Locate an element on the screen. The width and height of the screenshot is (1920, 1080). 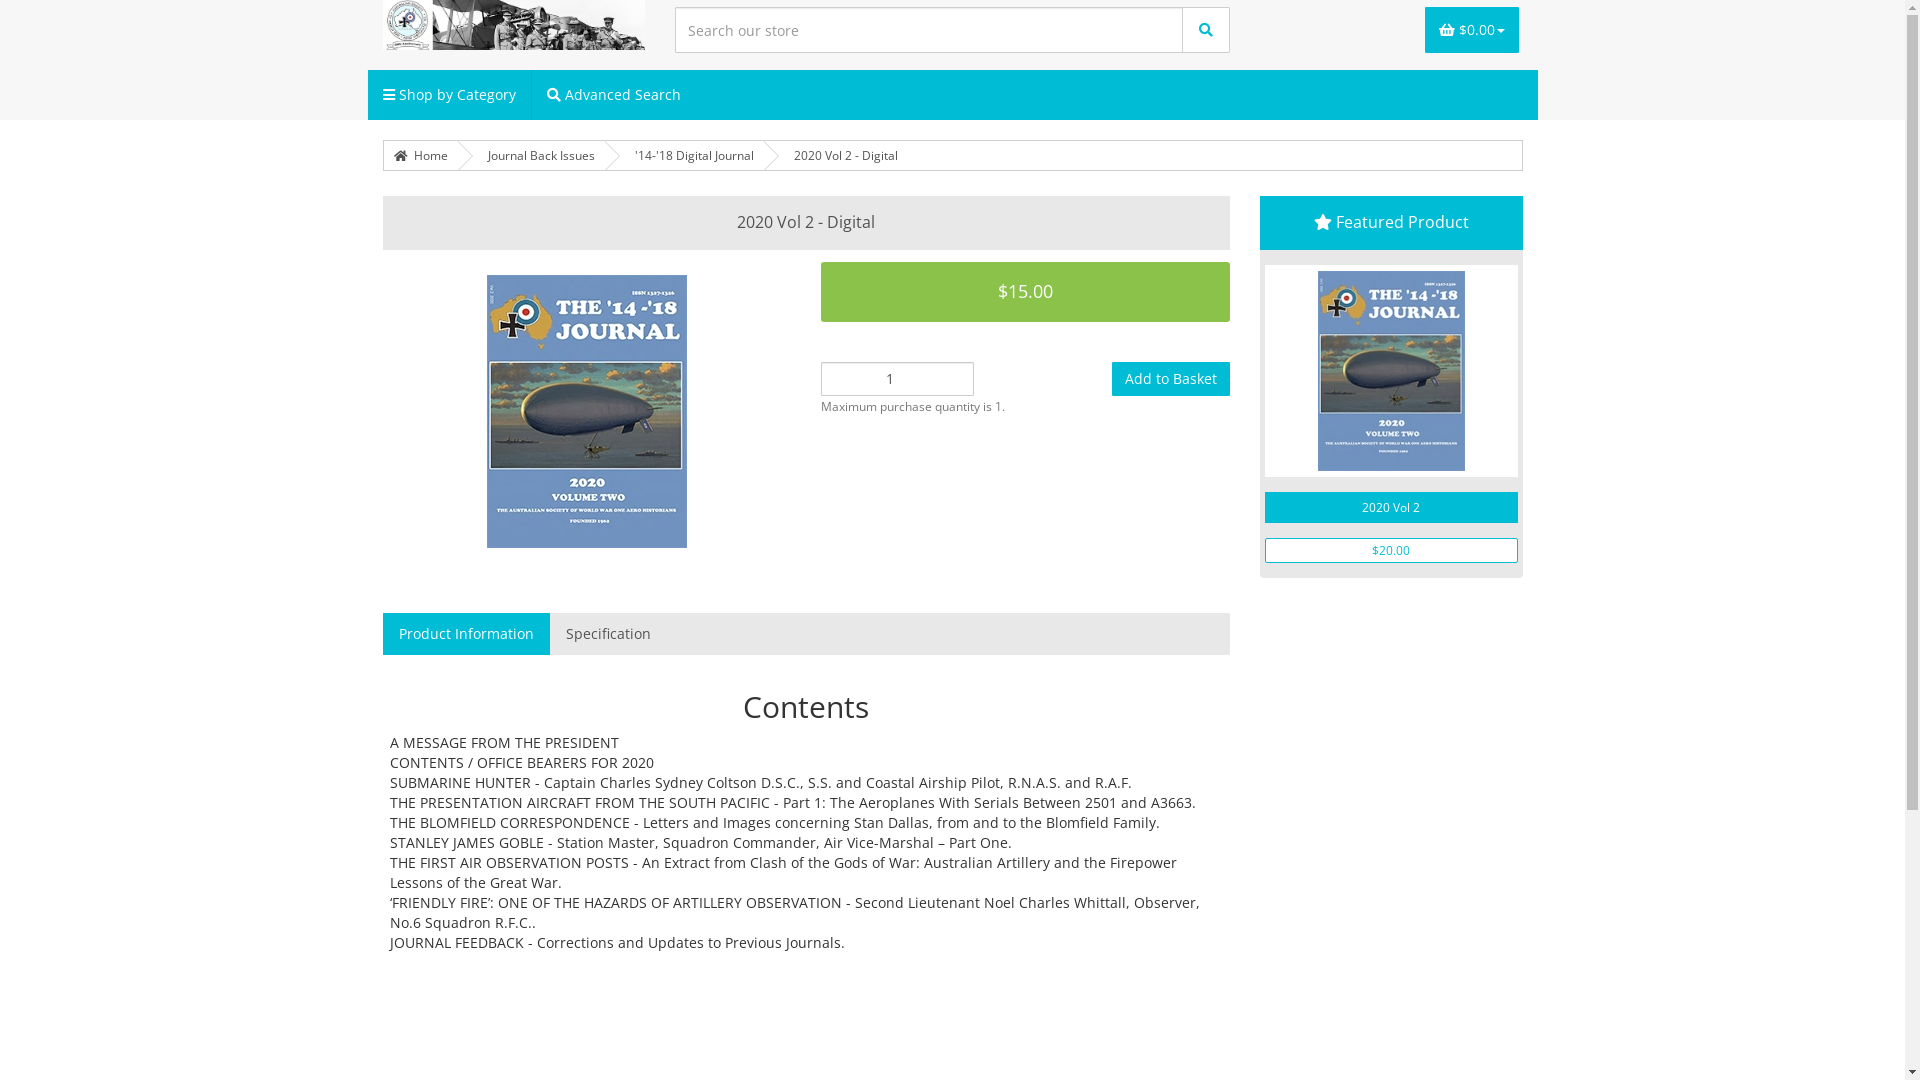
Search is located at coordinates (1206, 30).